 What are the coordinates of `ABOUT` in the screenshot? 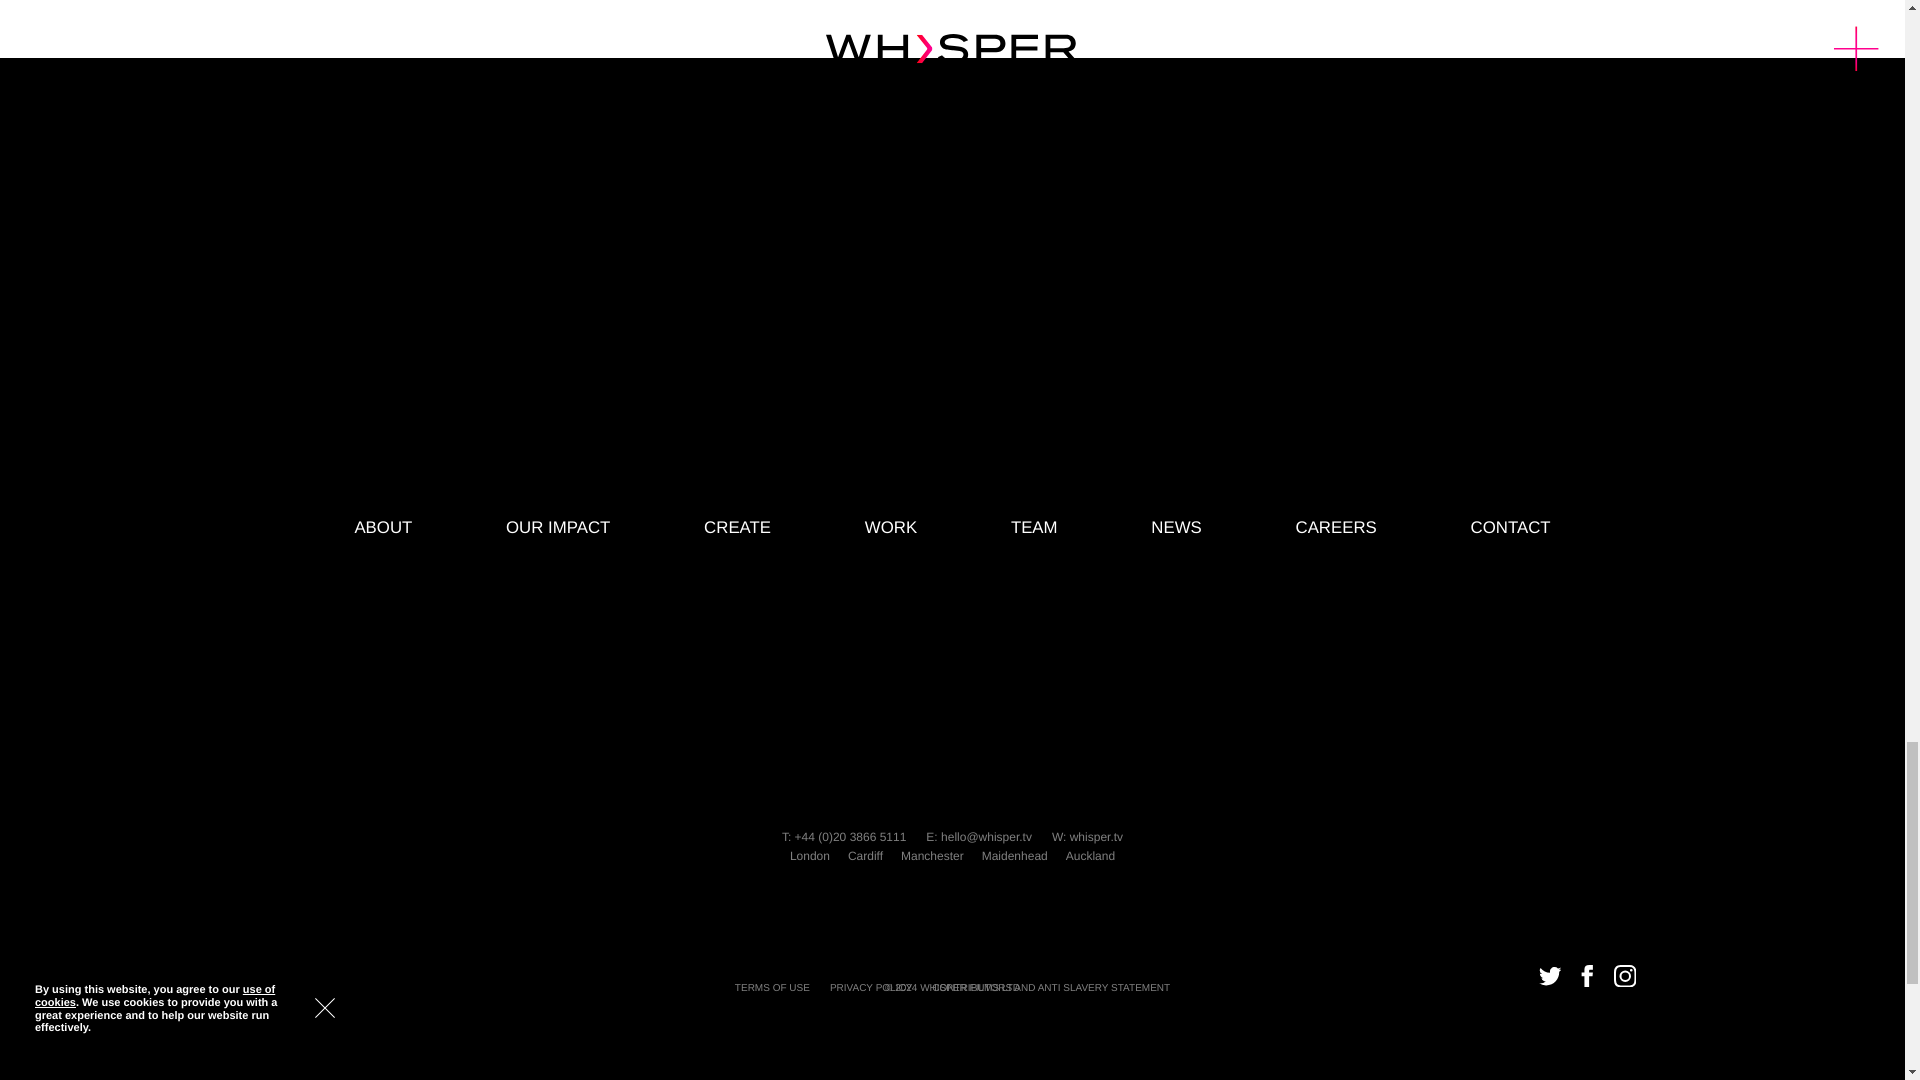 It's located at (382, 527).